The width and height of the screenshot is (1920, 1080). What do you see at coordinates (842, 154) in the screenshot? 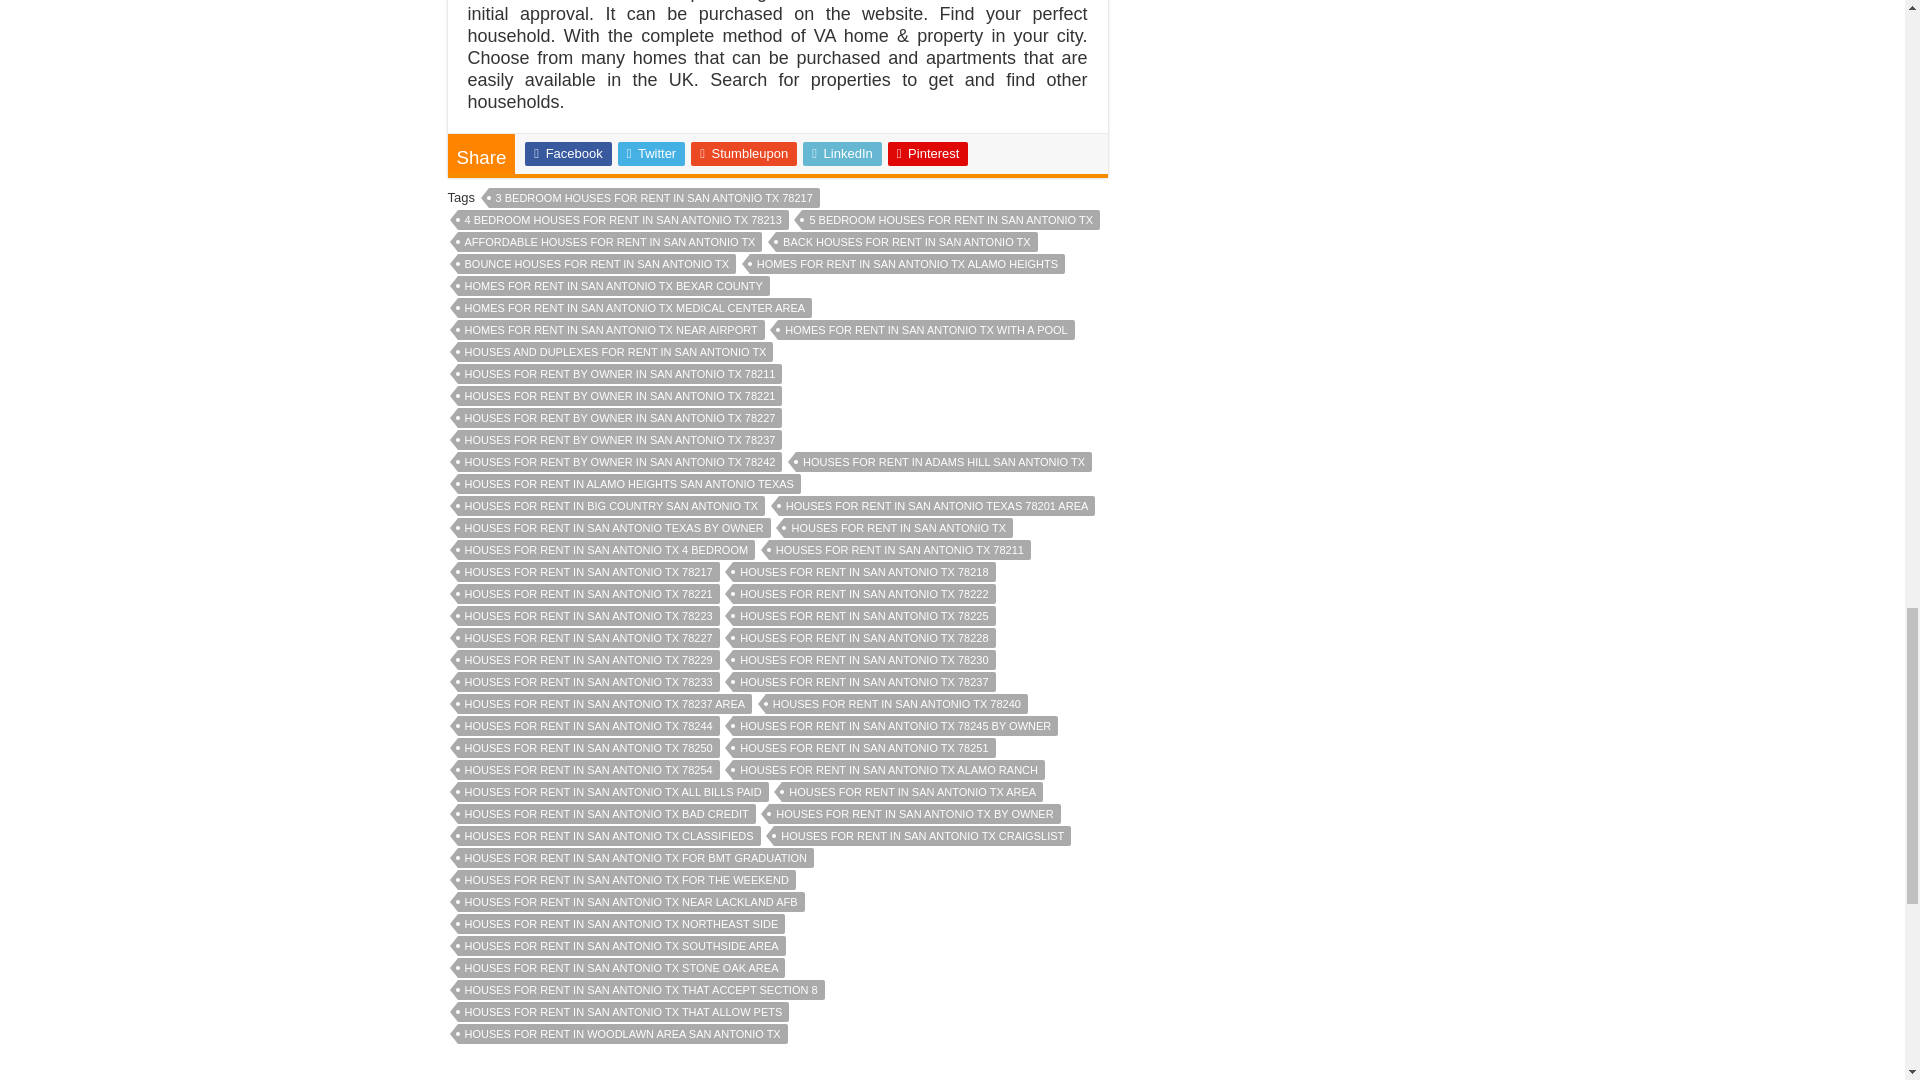
I see `LinkedIn` at bounding box center [842, 154].